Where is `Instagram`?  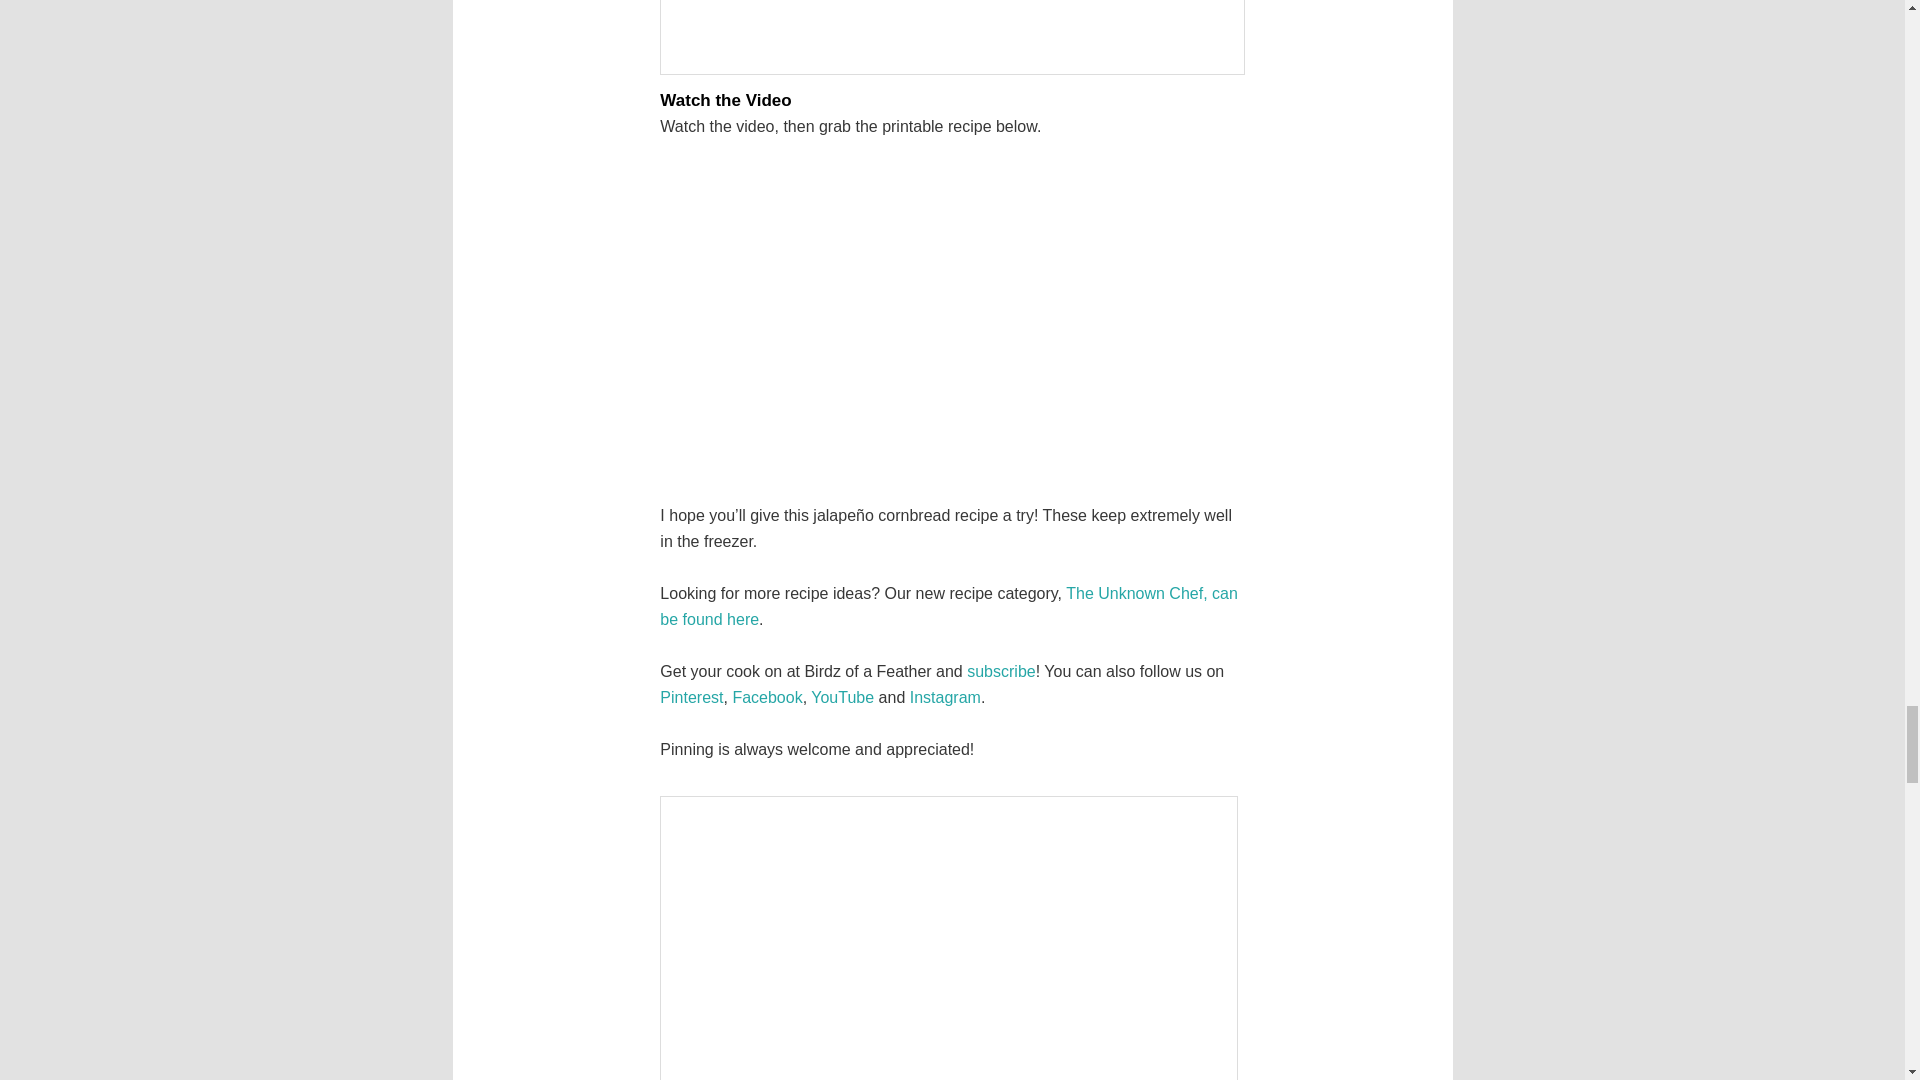 Instagram is located at coordinates (946, 698).